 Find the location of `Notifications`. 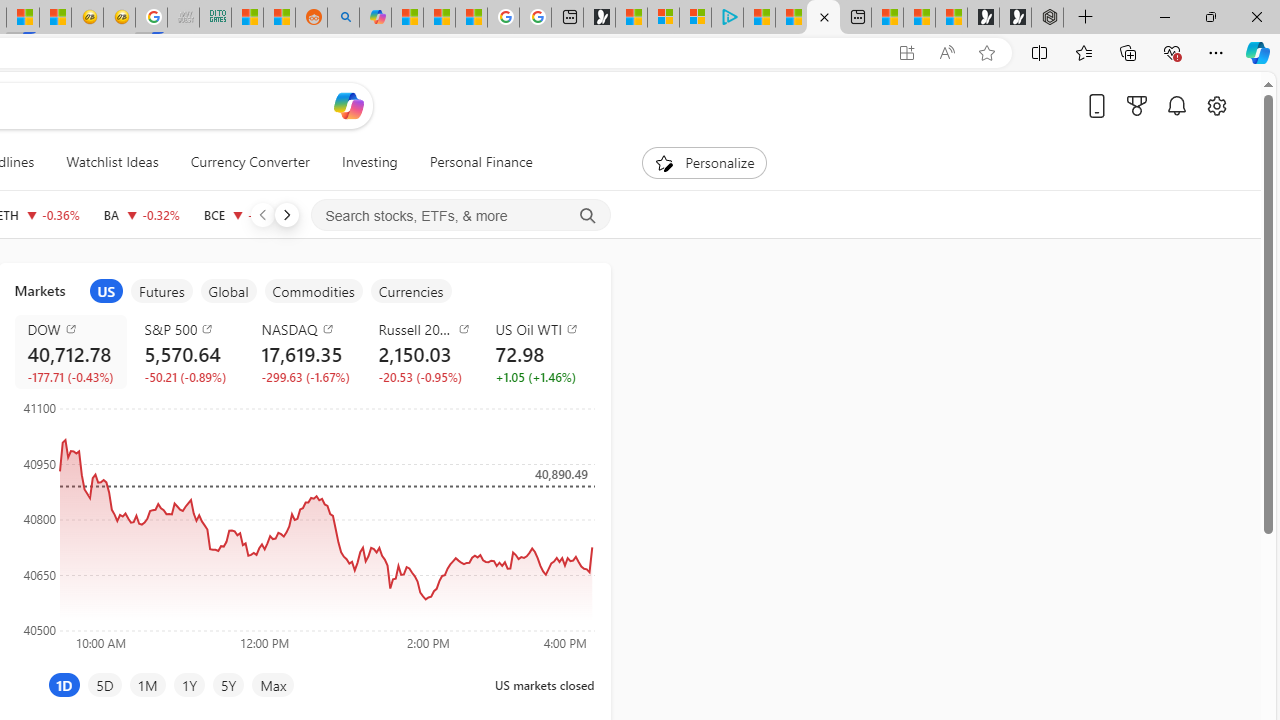

Notifications is located at coordinates (1176, 105).